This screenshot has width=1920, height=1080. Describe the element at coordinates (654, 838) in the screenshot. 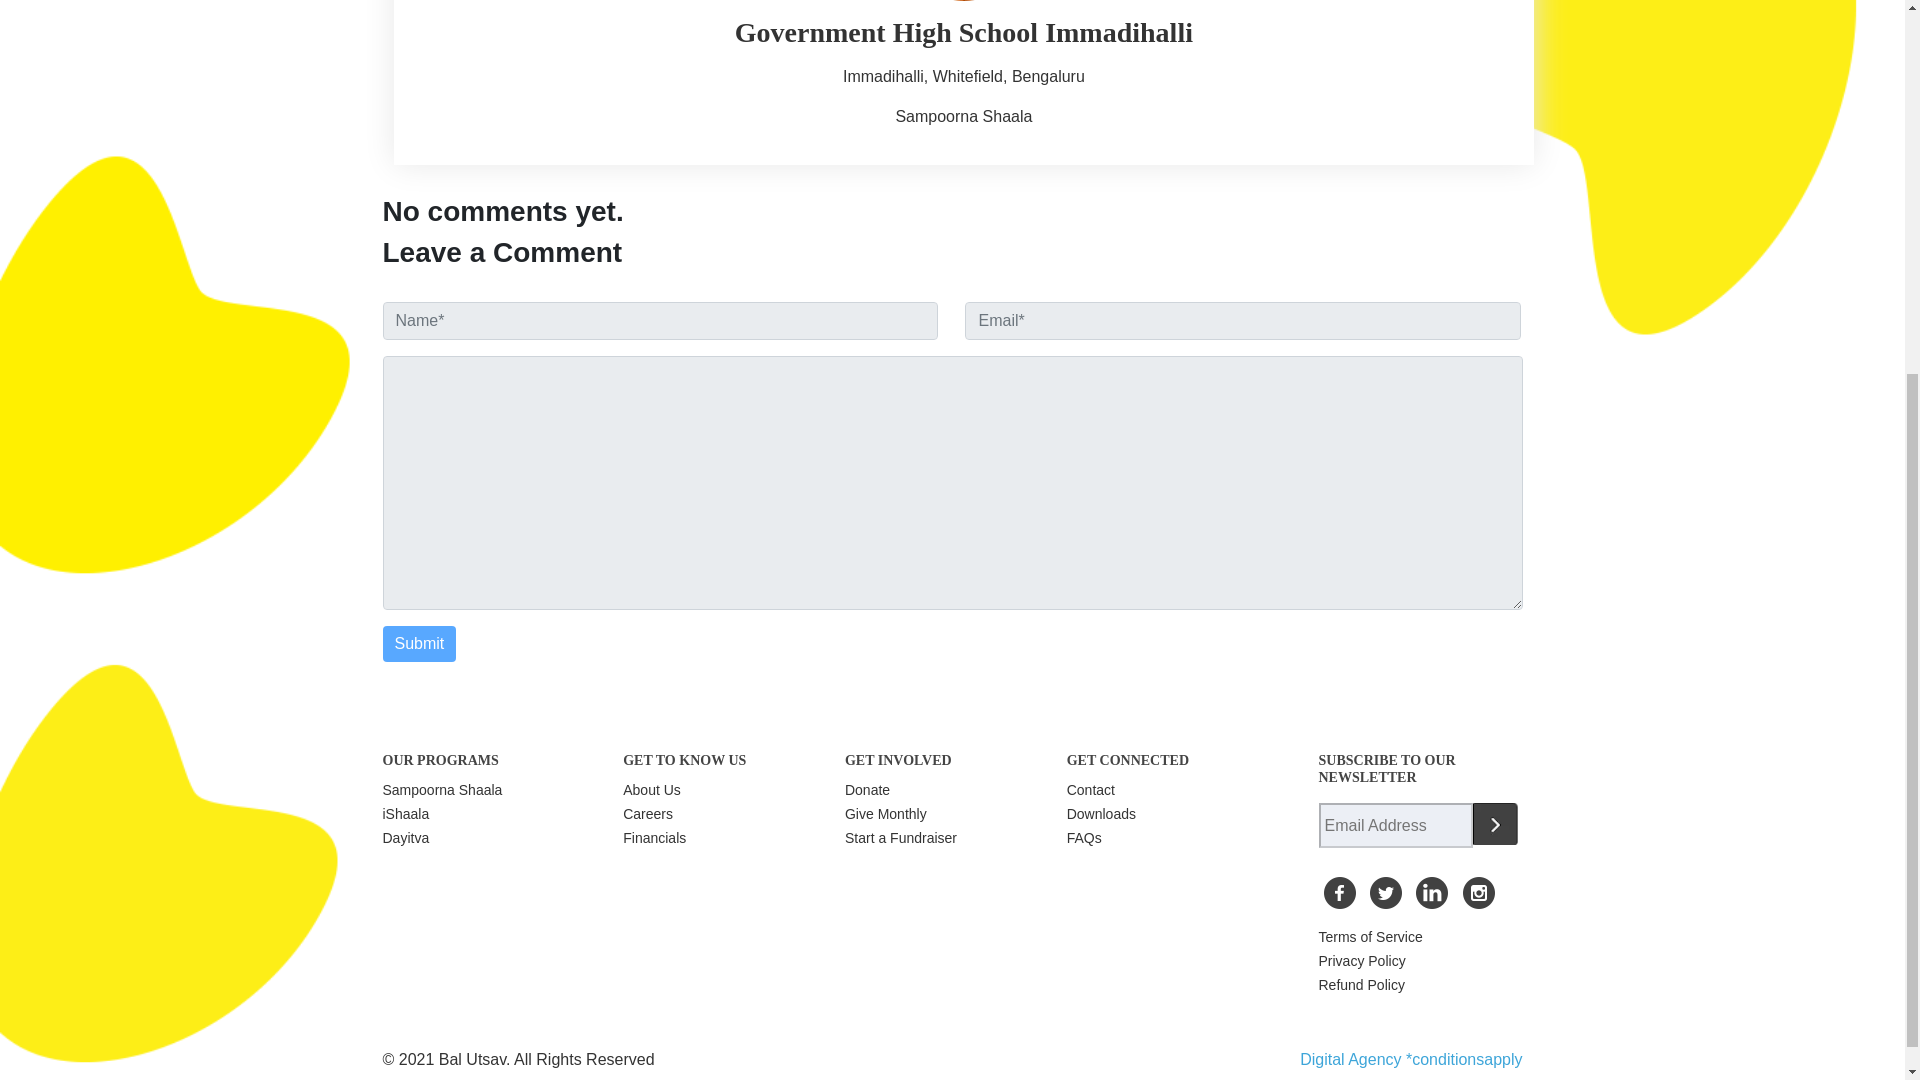

I see `Financials` at that location.